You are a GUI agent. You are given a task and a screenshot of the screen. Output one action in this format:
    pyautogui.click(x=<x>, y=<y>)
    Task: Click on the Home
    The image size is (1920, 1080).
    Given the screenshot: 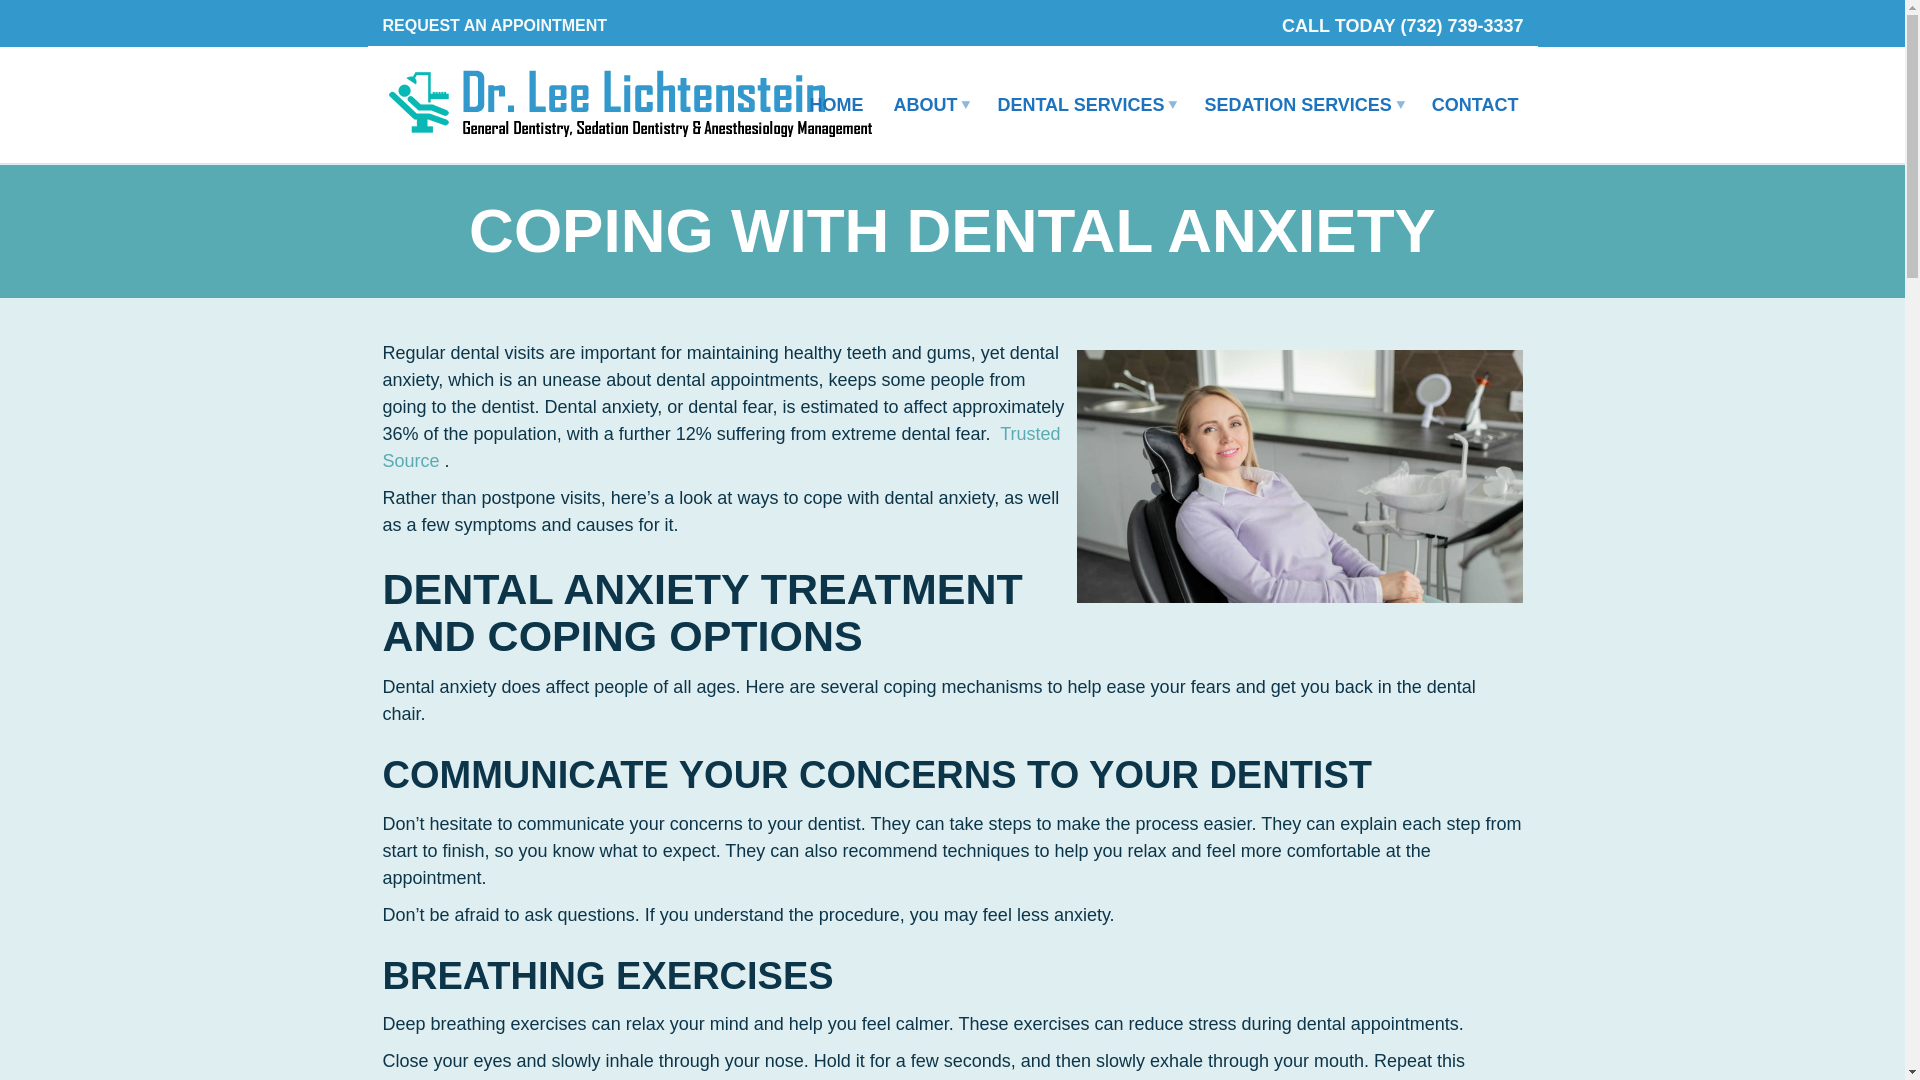 What is the action you would take?
    pyautogui.click(x=836, y=105)
    